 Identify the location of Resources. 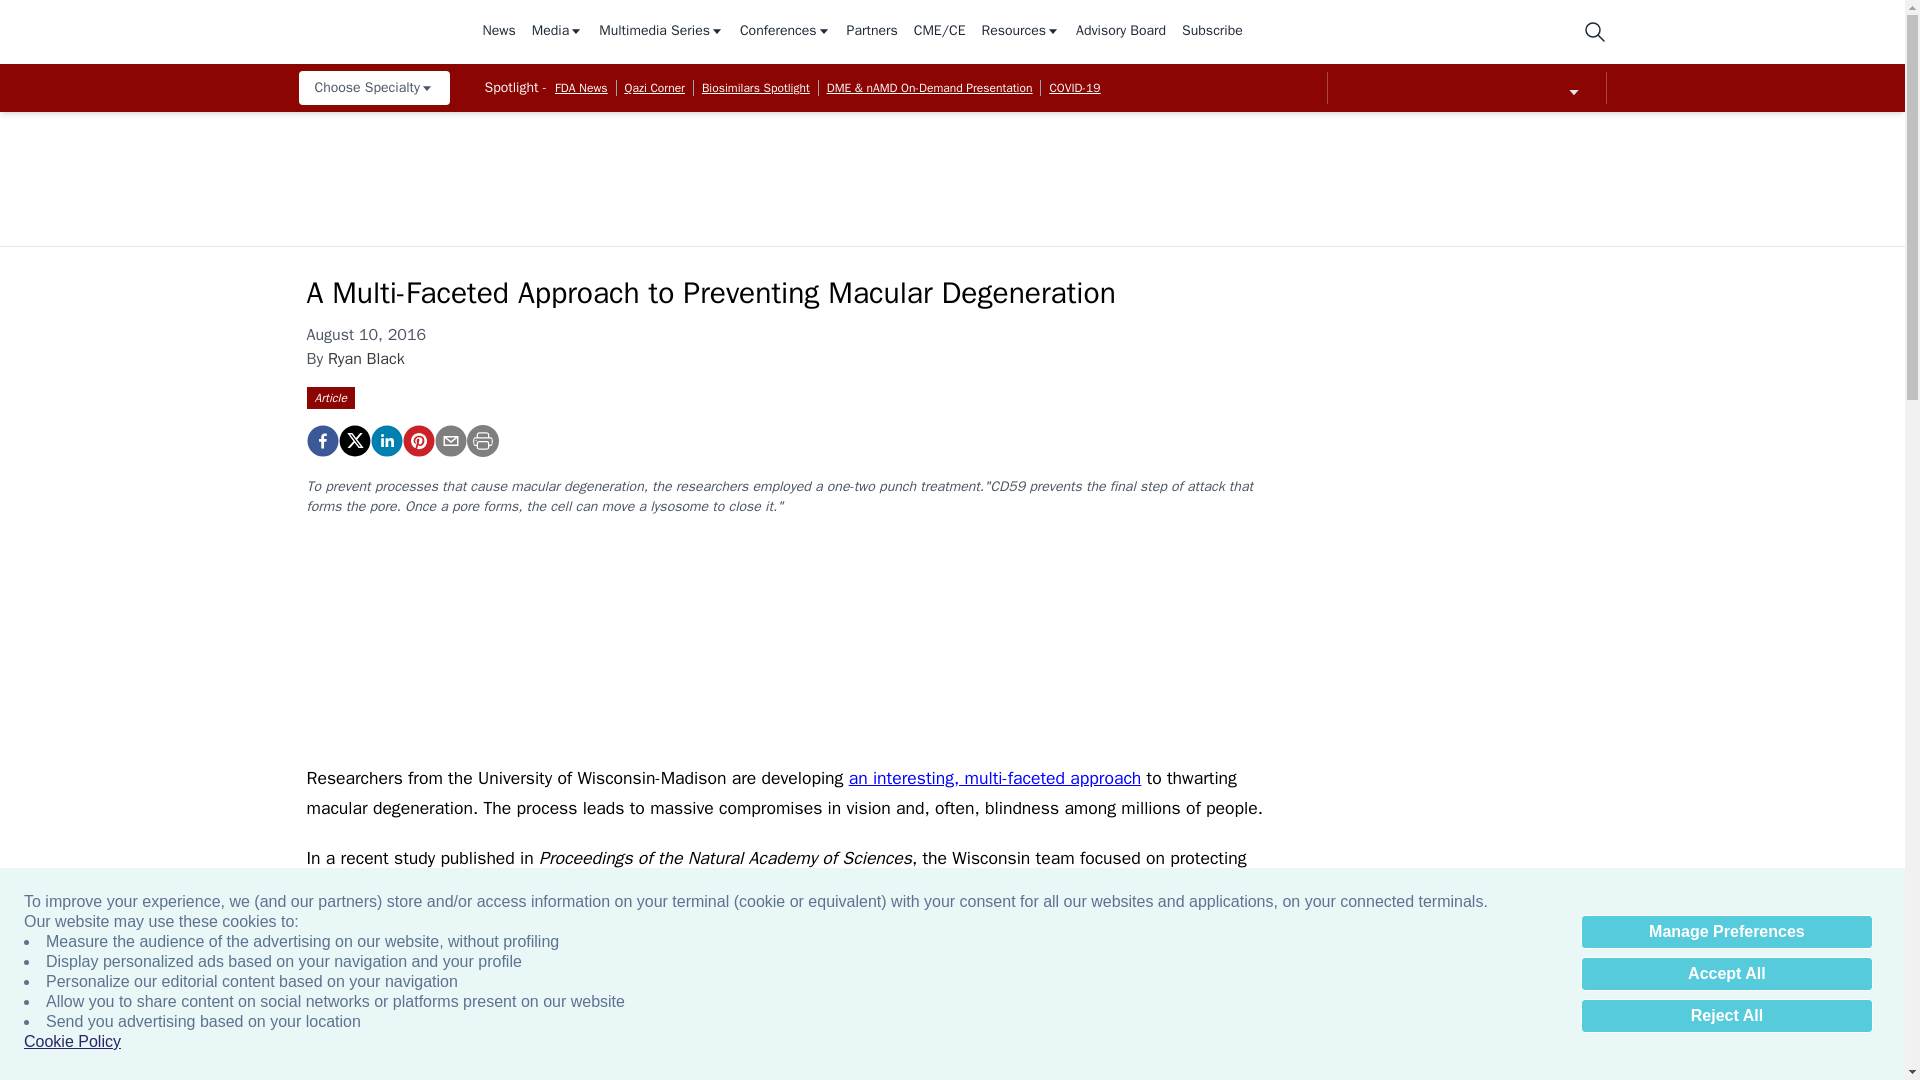
(1020, 32).